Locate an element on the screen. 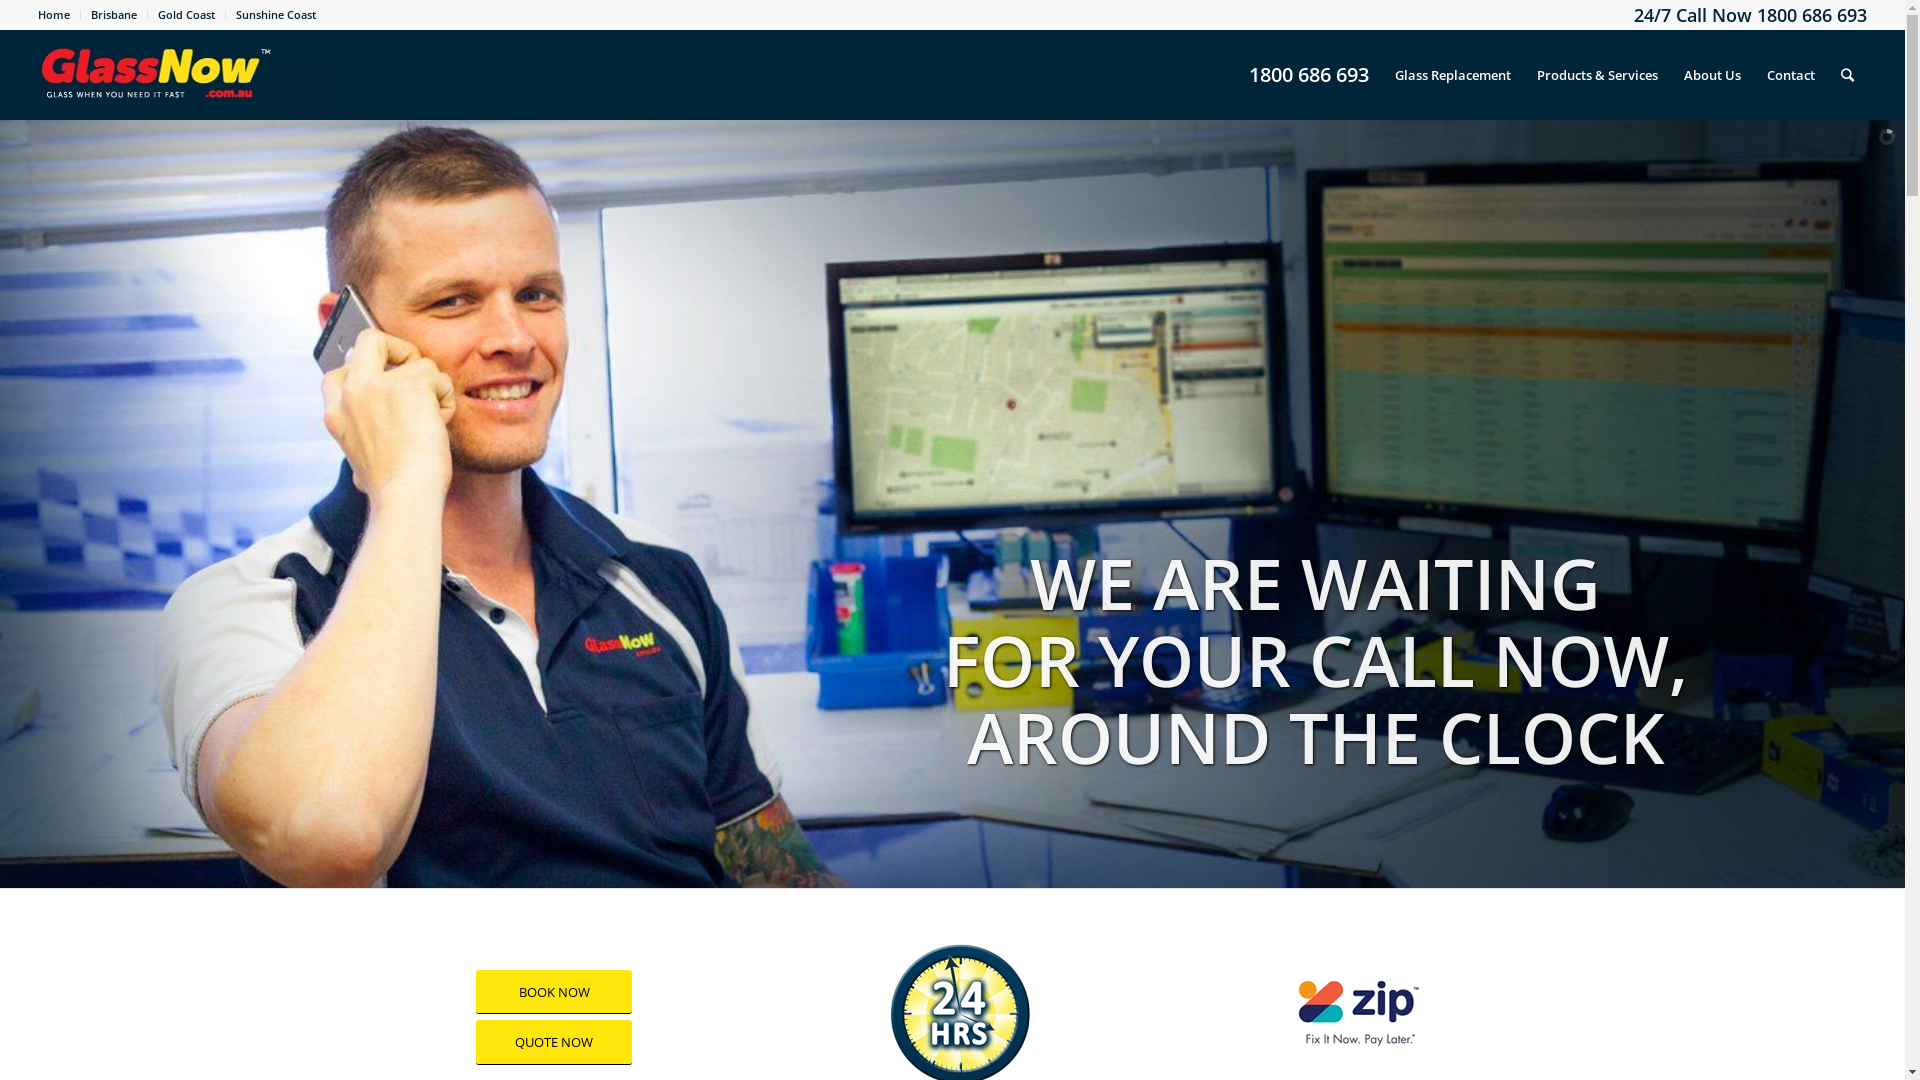 The height and width of the screenshot is (1080, 1920). Contact is located at coordinates (1791, 75).